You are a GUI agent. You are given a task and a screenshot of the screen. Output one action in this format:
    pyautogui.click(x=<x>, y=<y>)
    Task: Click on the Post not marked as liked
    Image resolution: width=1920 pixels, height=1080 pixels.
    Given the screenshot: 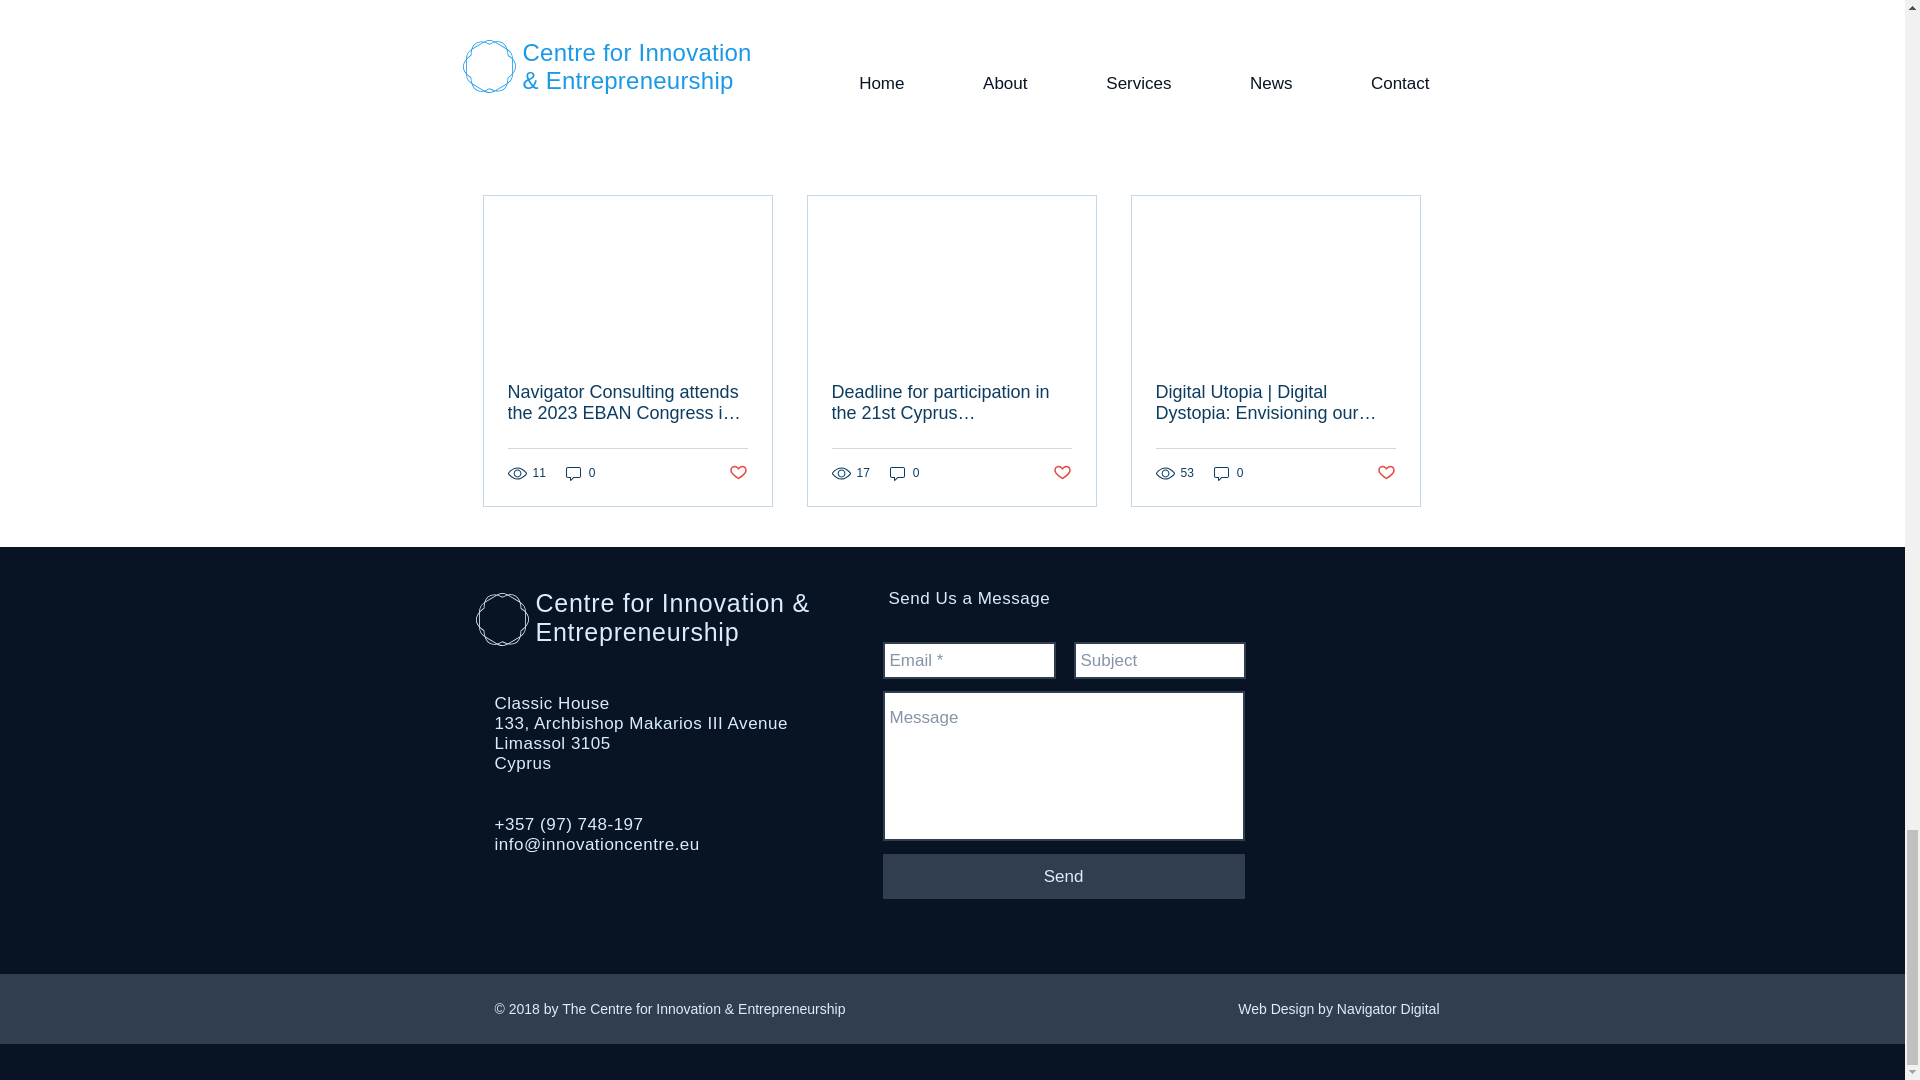 What is the action you would take?
    pyautogui.click(x=1062, y=473)
    